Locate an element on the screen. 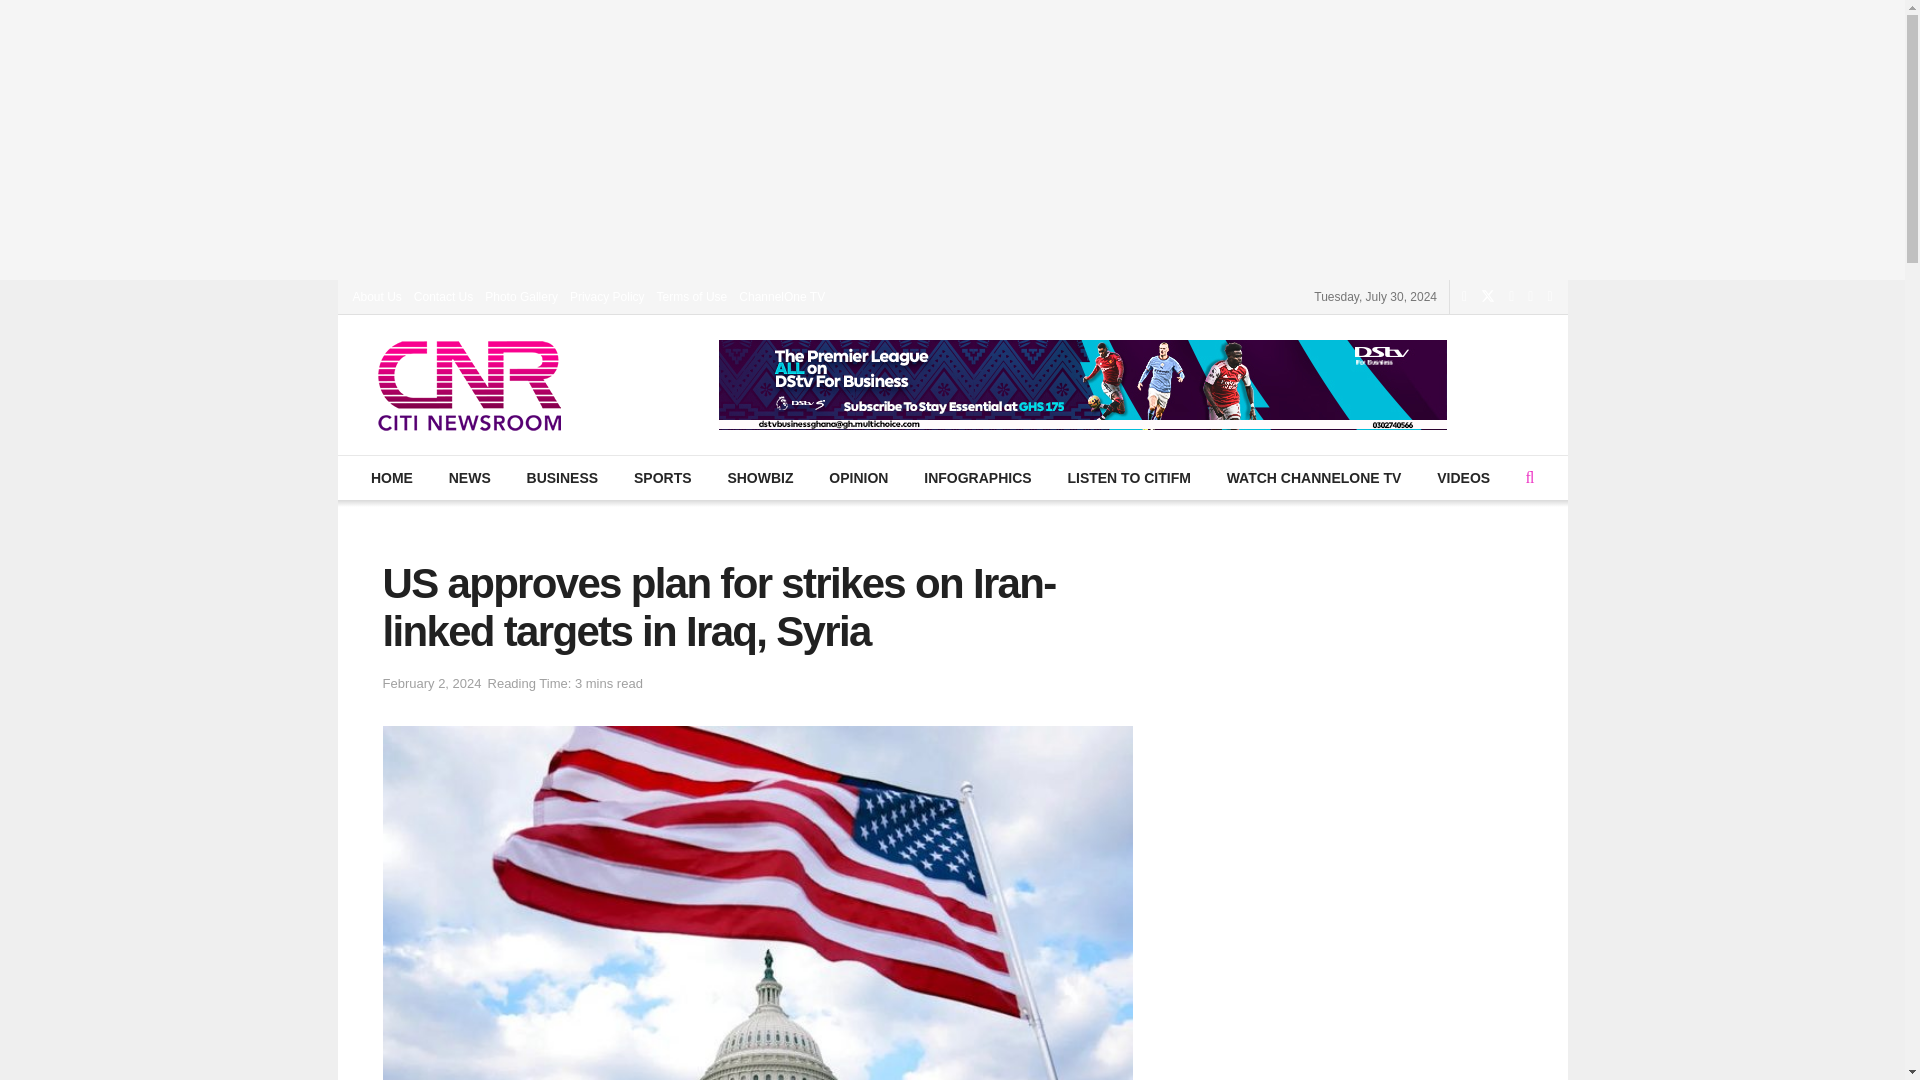 The width and height of the screenshot is (1920, 1080). INFOGRAPHICS is located at coordinates (977, 478).